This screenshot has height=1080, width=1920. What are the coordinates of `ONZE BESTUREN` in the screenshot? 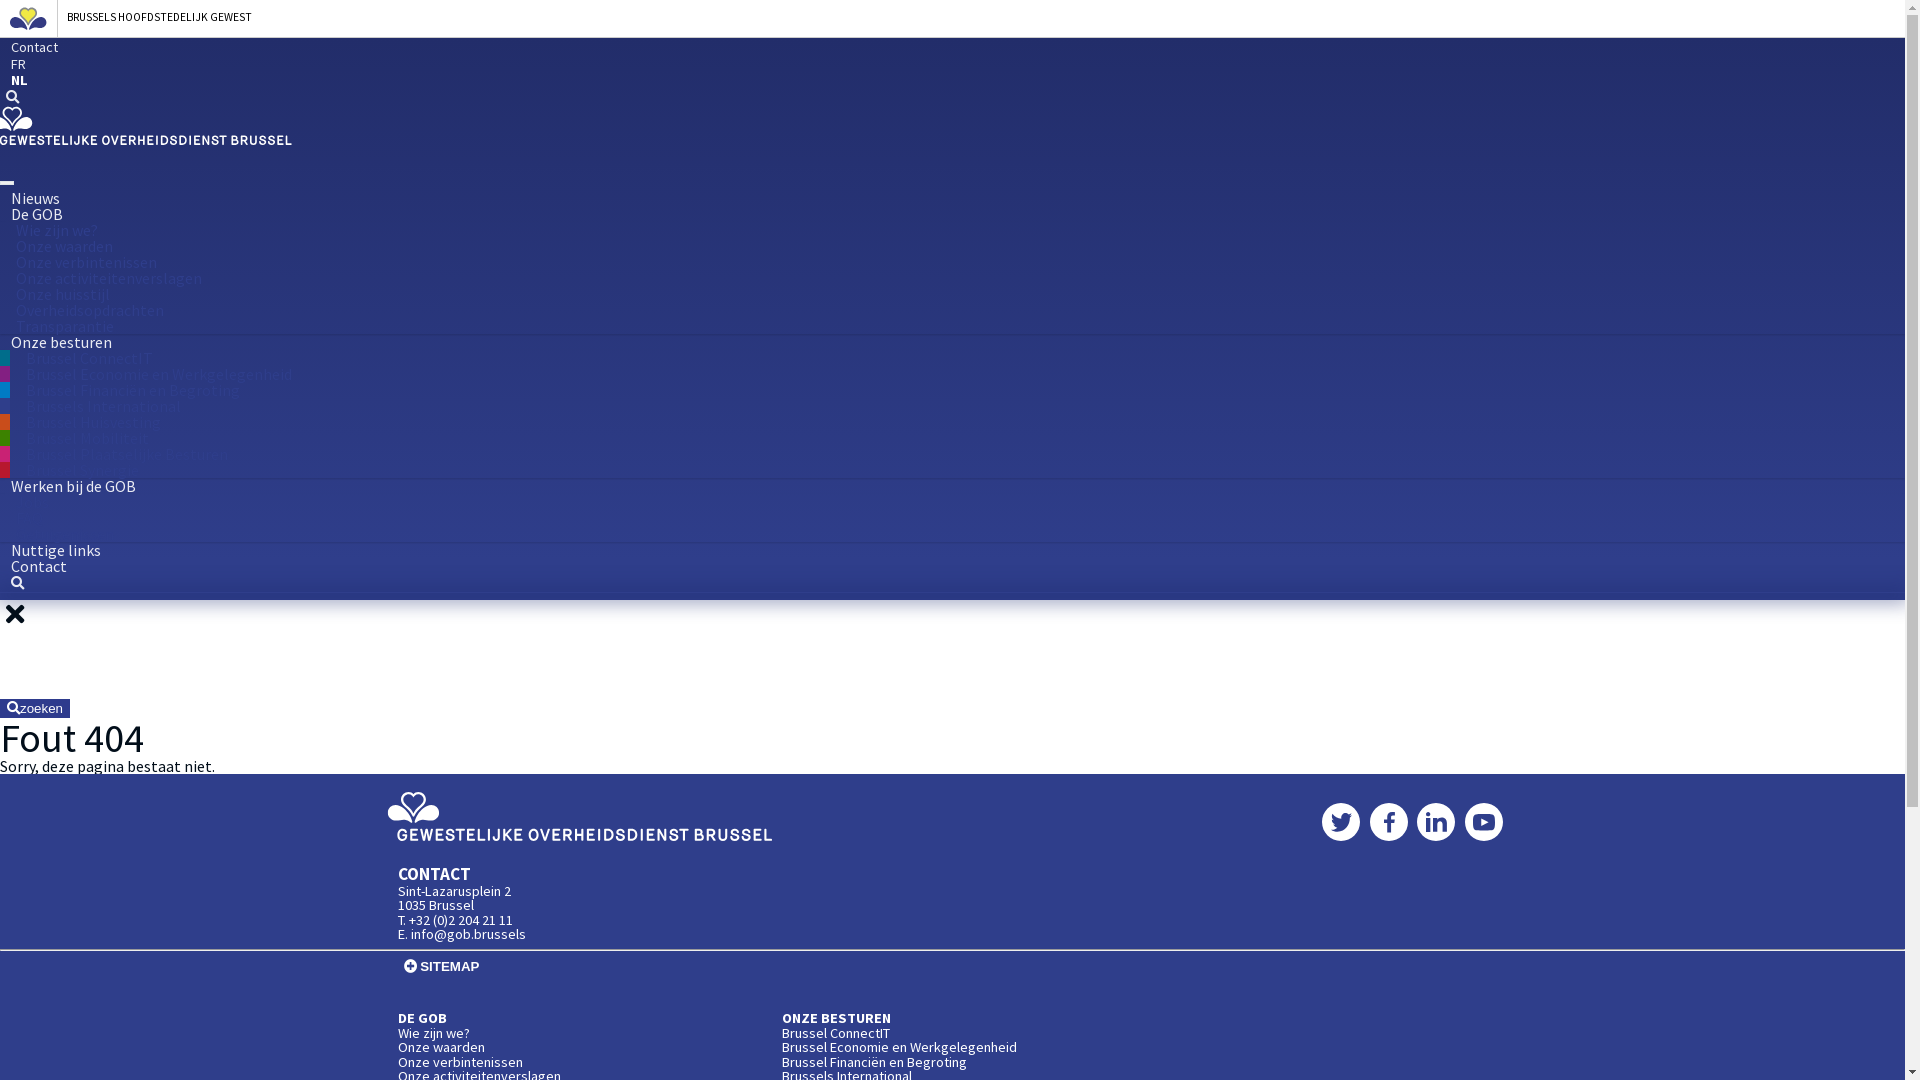 It's located at (836, 1018).